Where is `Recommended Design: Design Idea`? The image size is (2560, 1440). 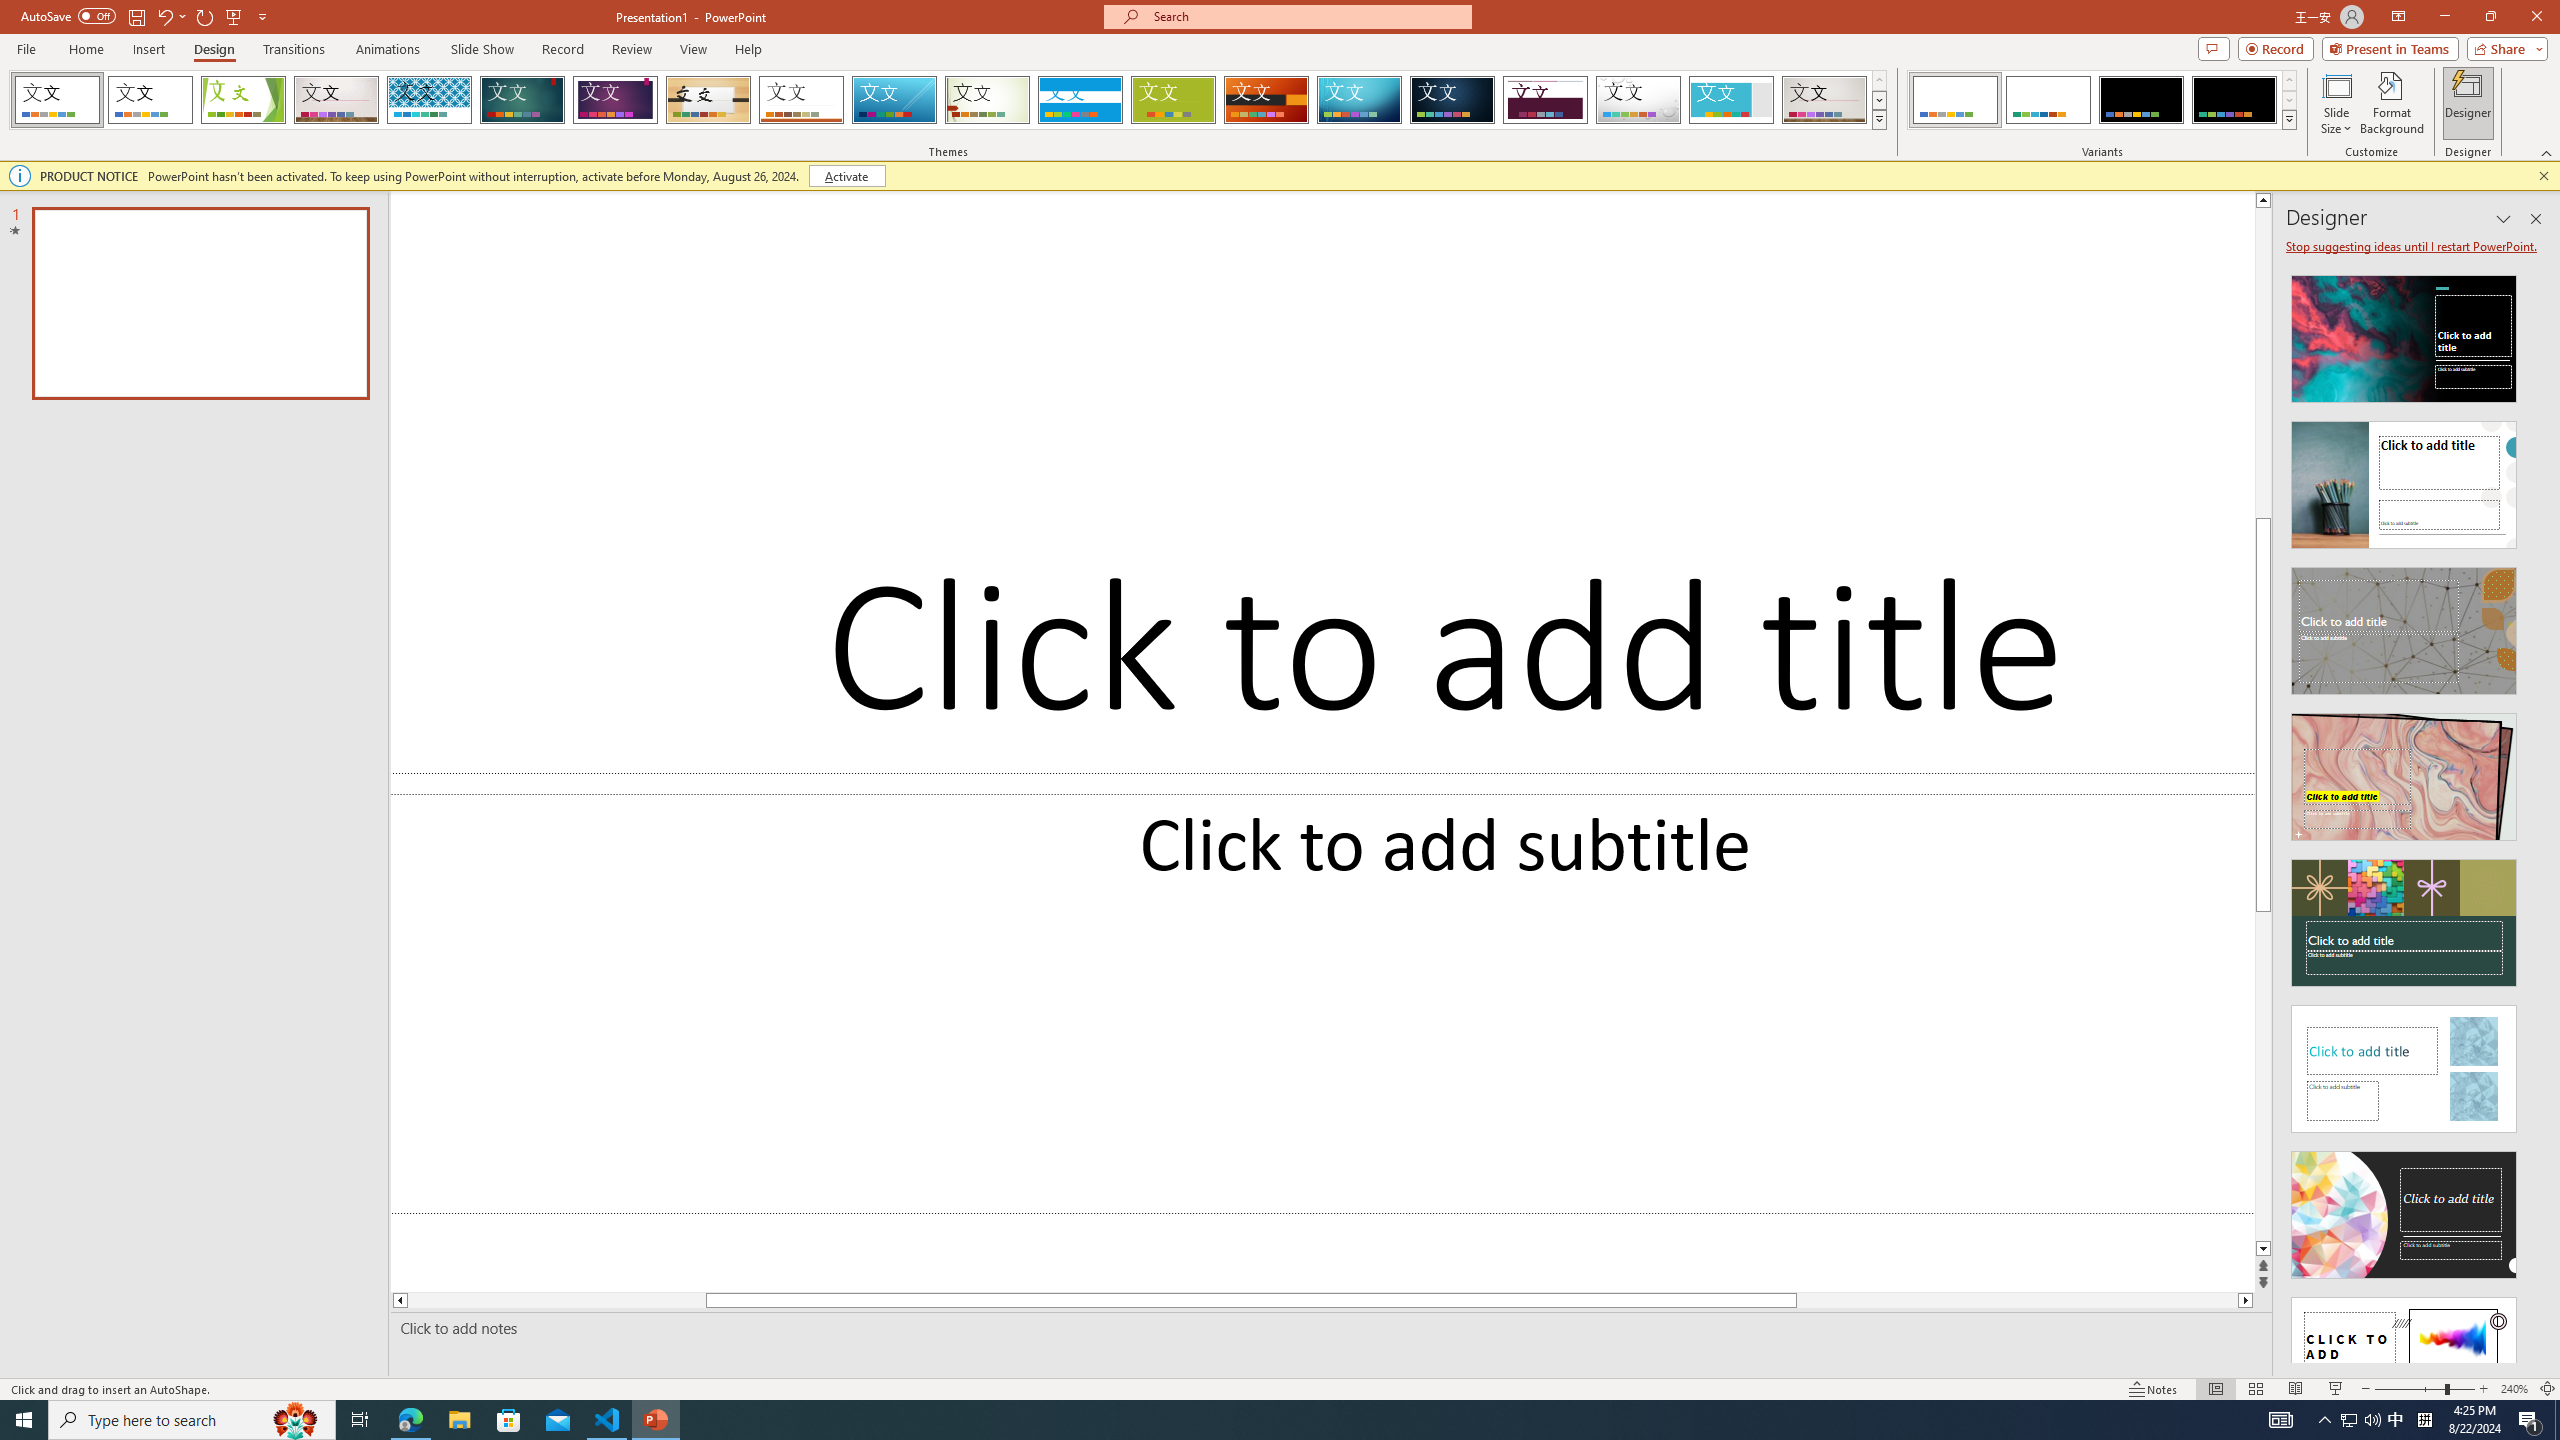
Recommended Design: Design Idea is located at coordinates (2404, 333).